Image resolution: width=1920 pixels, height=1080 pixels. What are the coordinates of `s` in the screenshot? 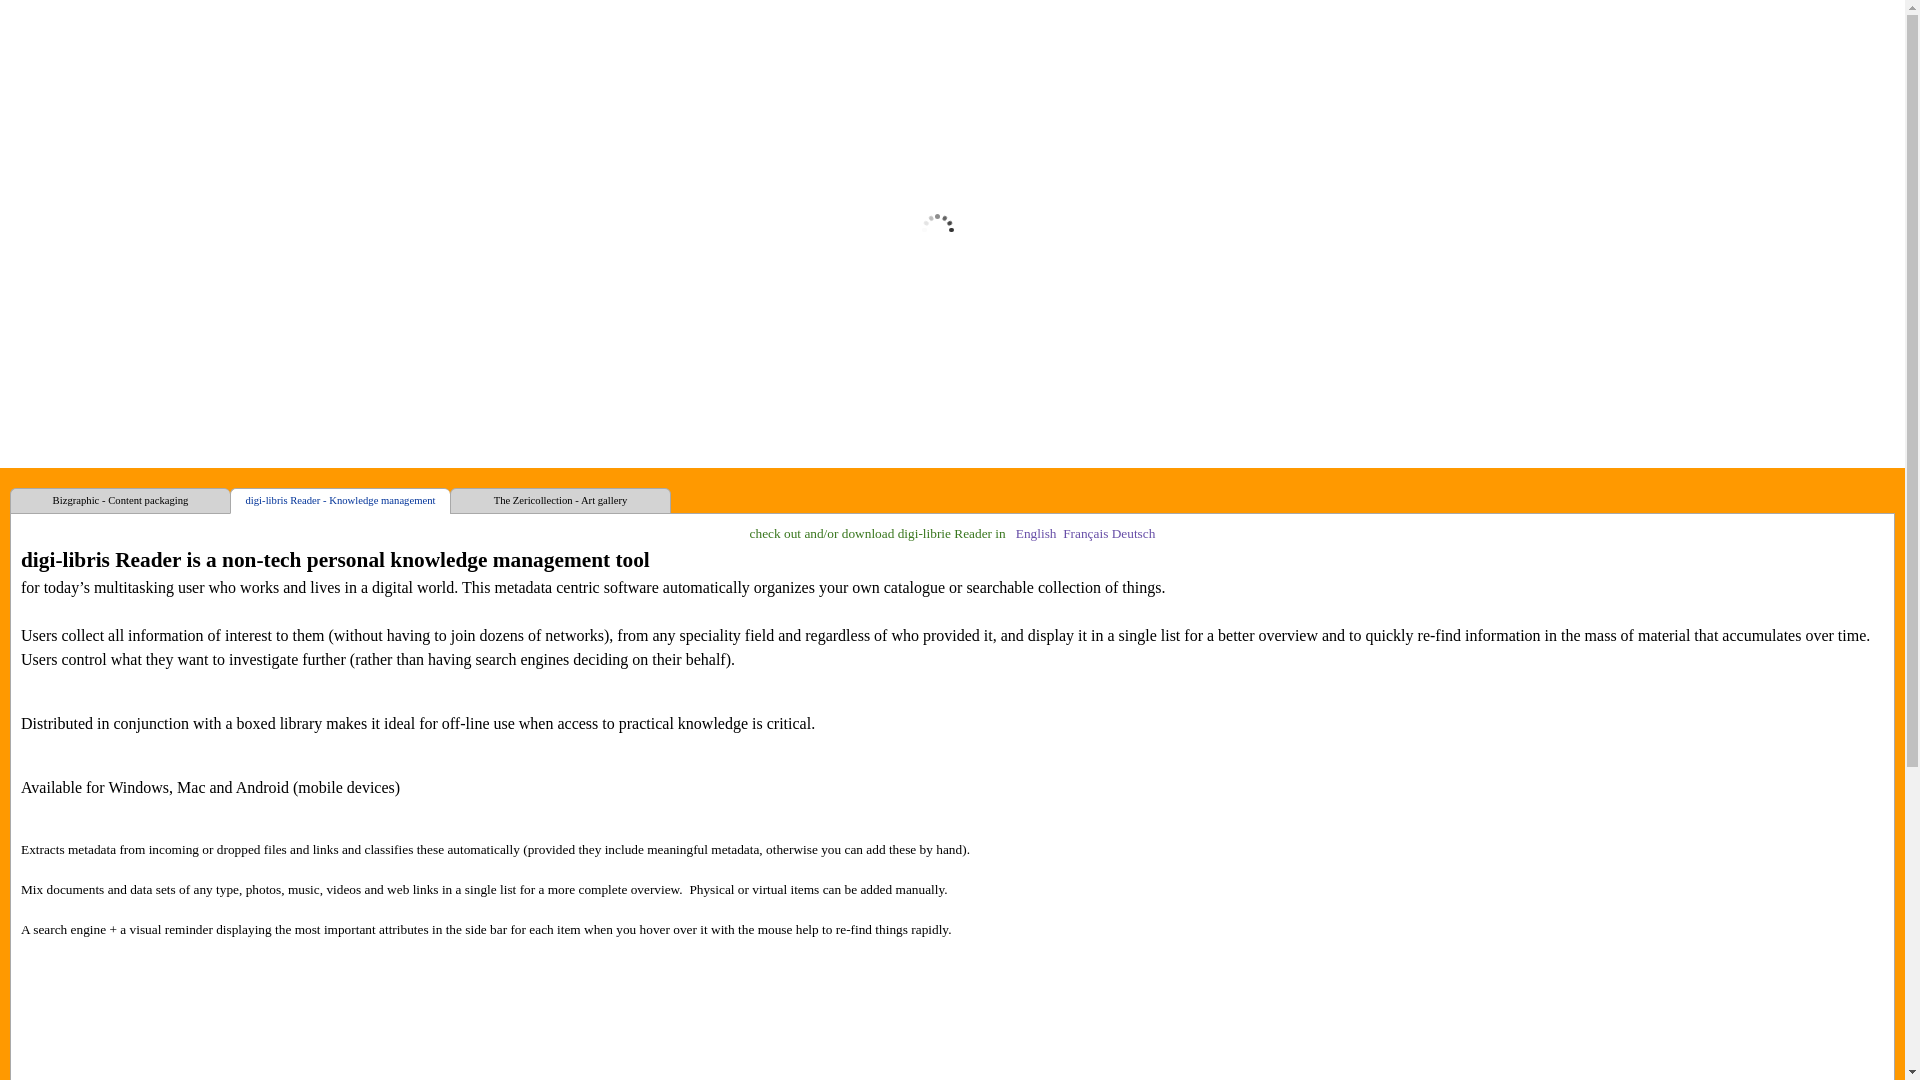 It's located at (1106, 534).